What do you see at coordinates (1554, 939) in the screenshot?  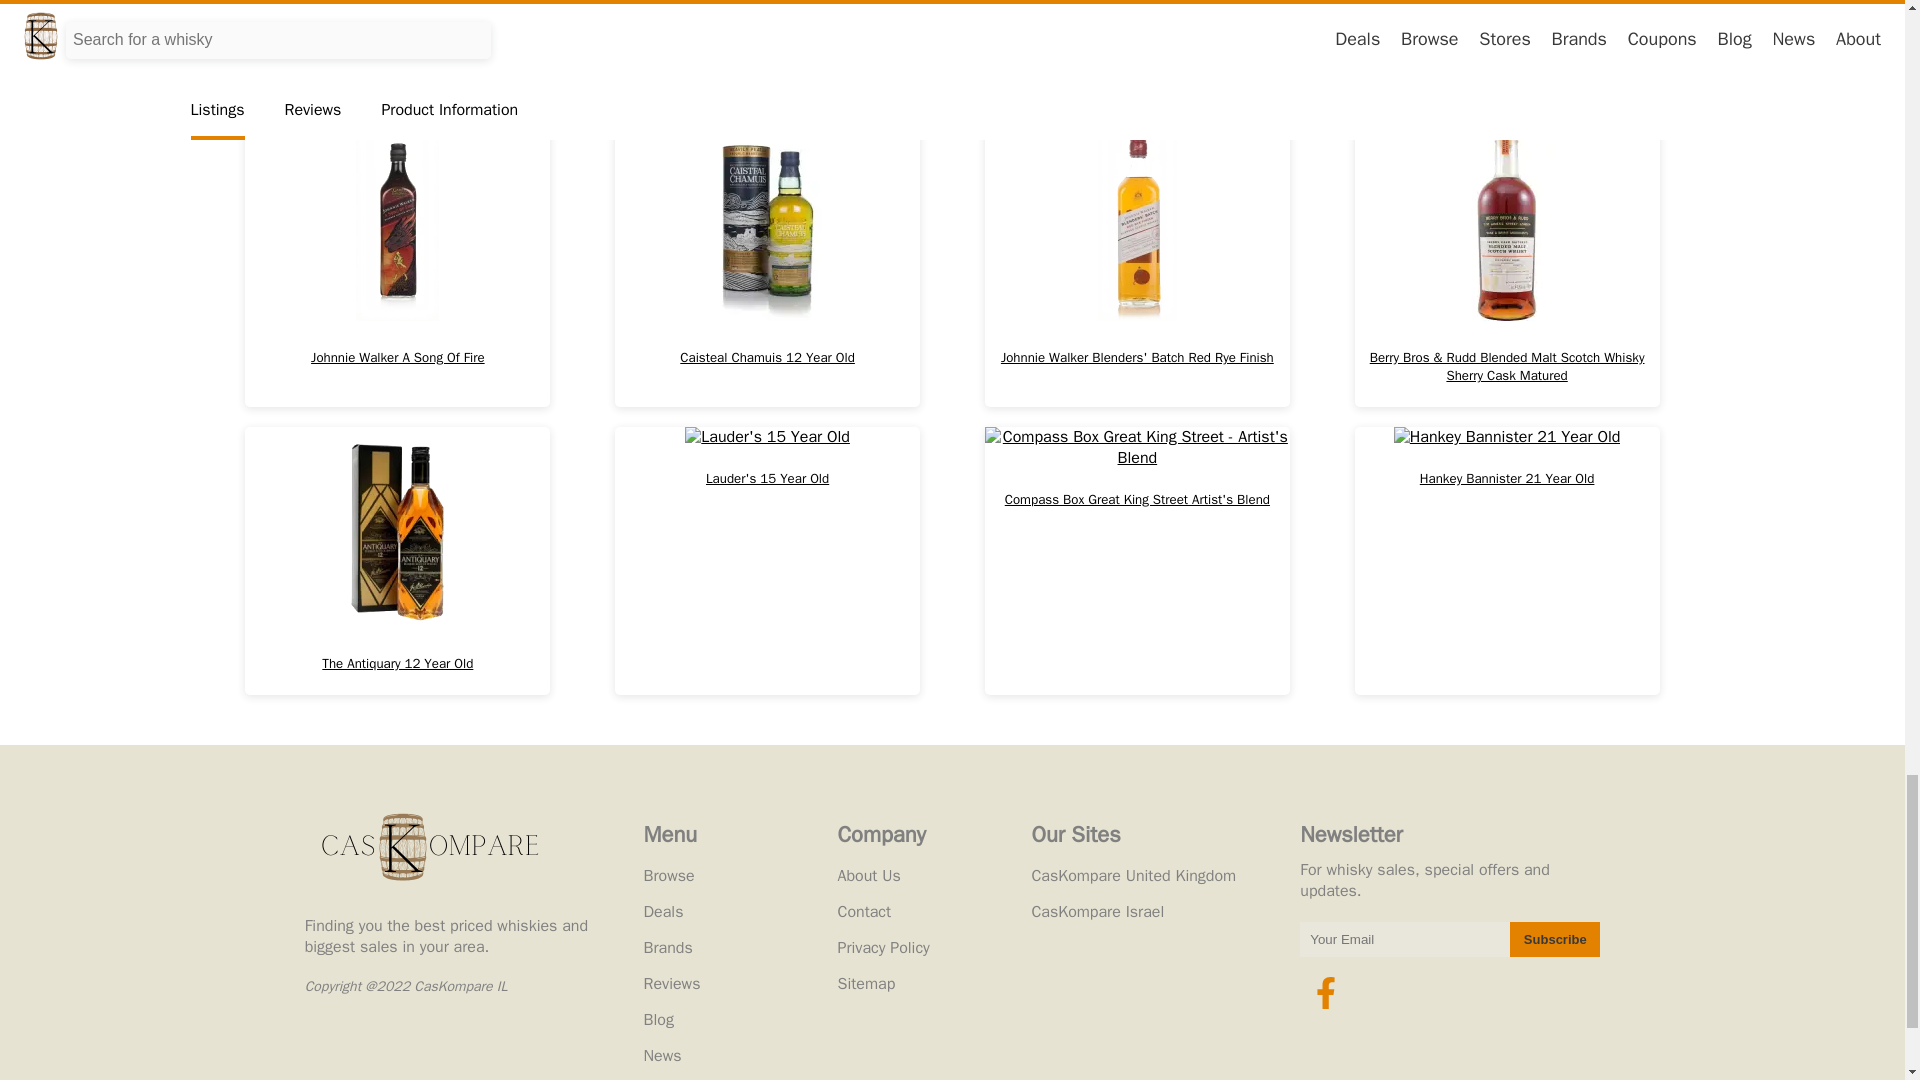 I see `Subscribe` at bounding box center [1554, 939].